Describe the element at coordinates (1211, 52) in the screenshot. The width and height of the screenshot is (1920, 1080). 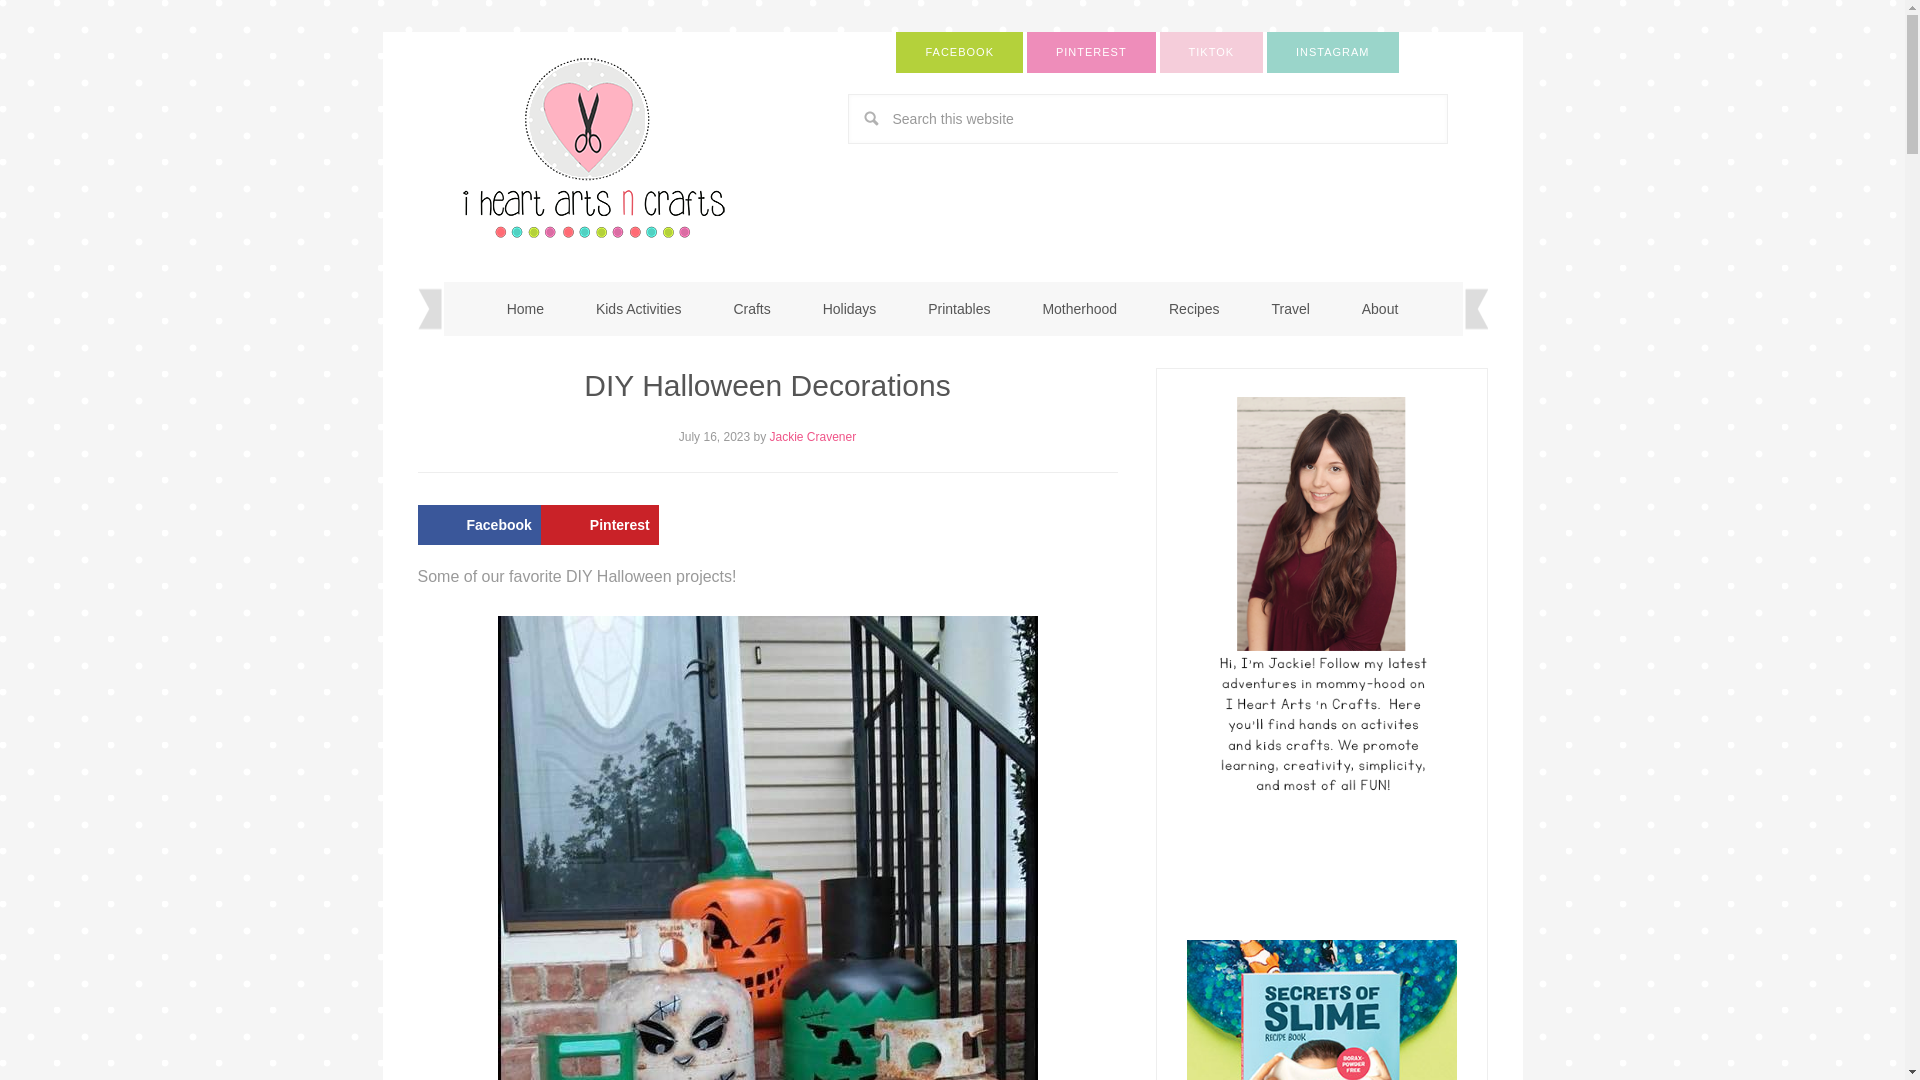
I see `TIKTOK` at that location.